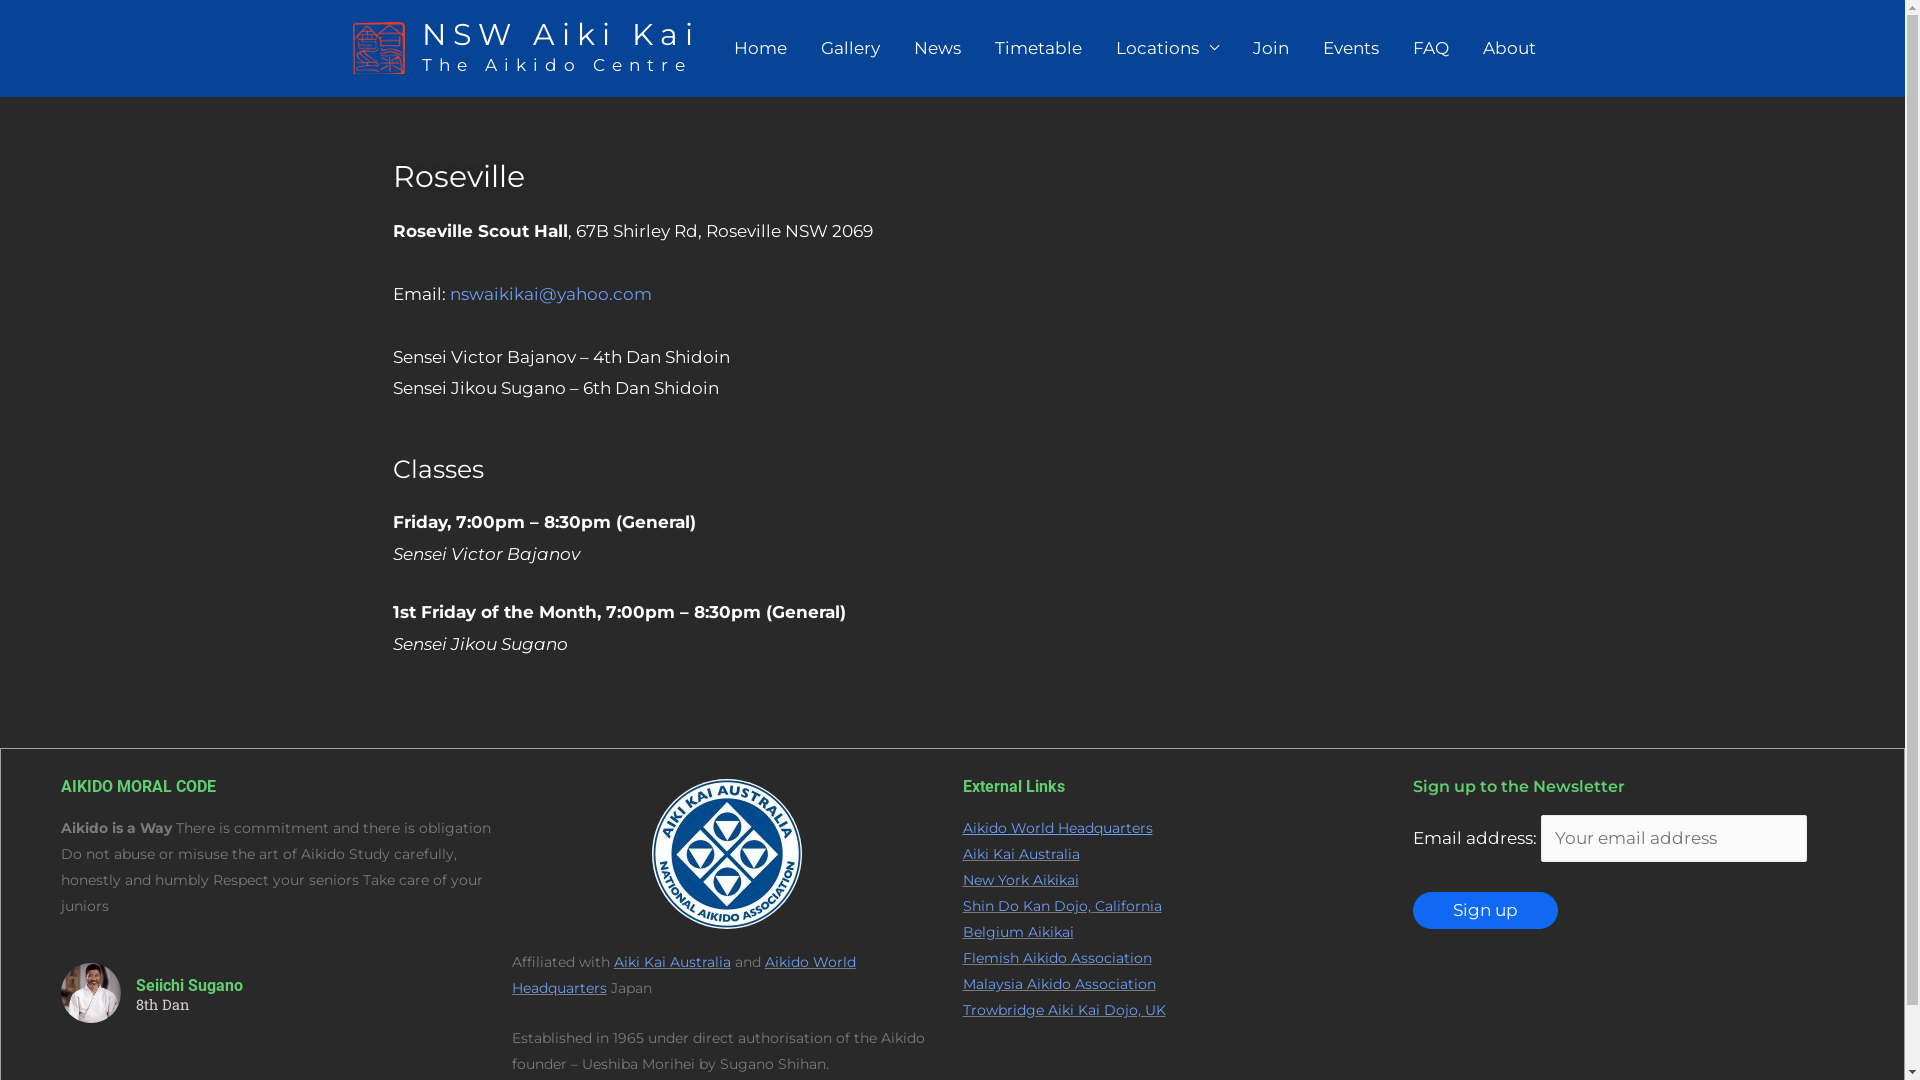  I want to click on New York Aikikai, so click(1020, 880).